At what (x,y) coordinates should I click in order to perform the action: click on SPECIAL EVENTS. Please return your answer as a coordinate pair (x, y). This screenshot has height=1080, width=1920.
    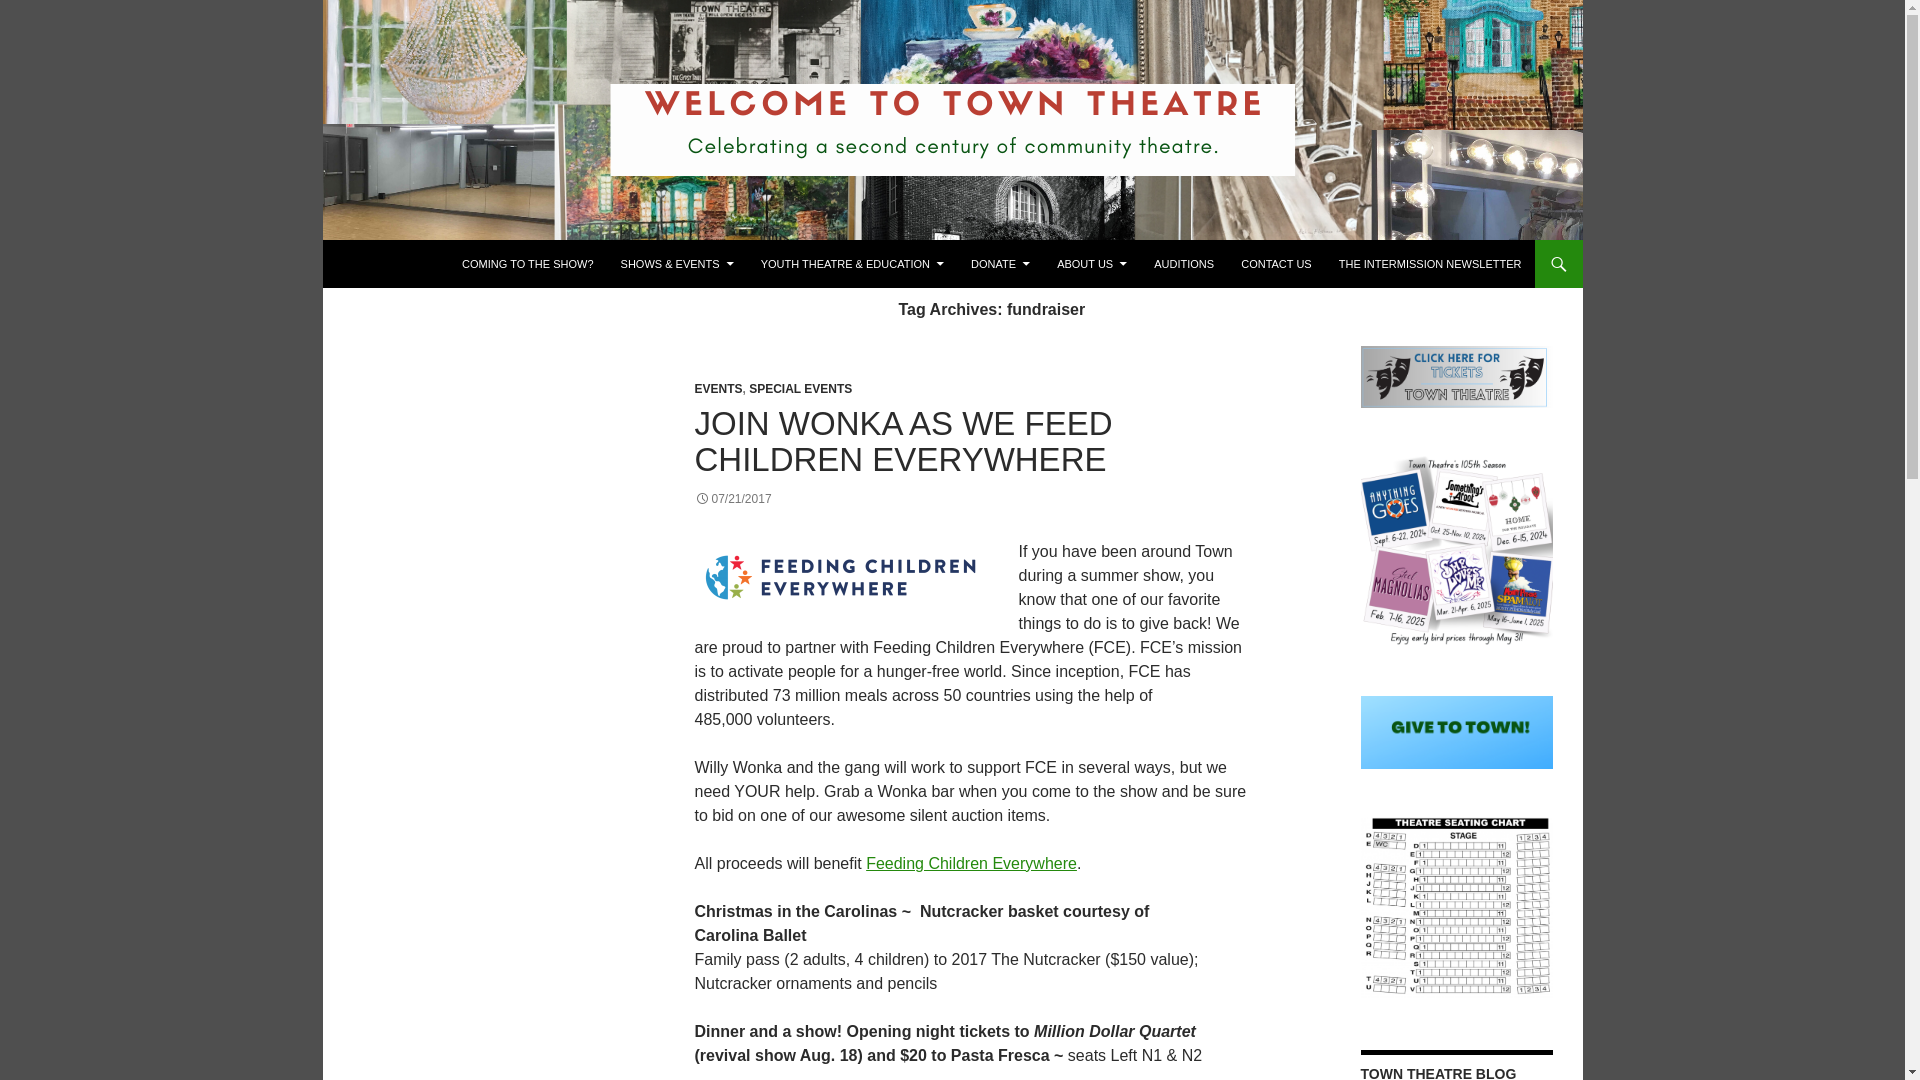
    Looking at the image, I should click on (800, 389).